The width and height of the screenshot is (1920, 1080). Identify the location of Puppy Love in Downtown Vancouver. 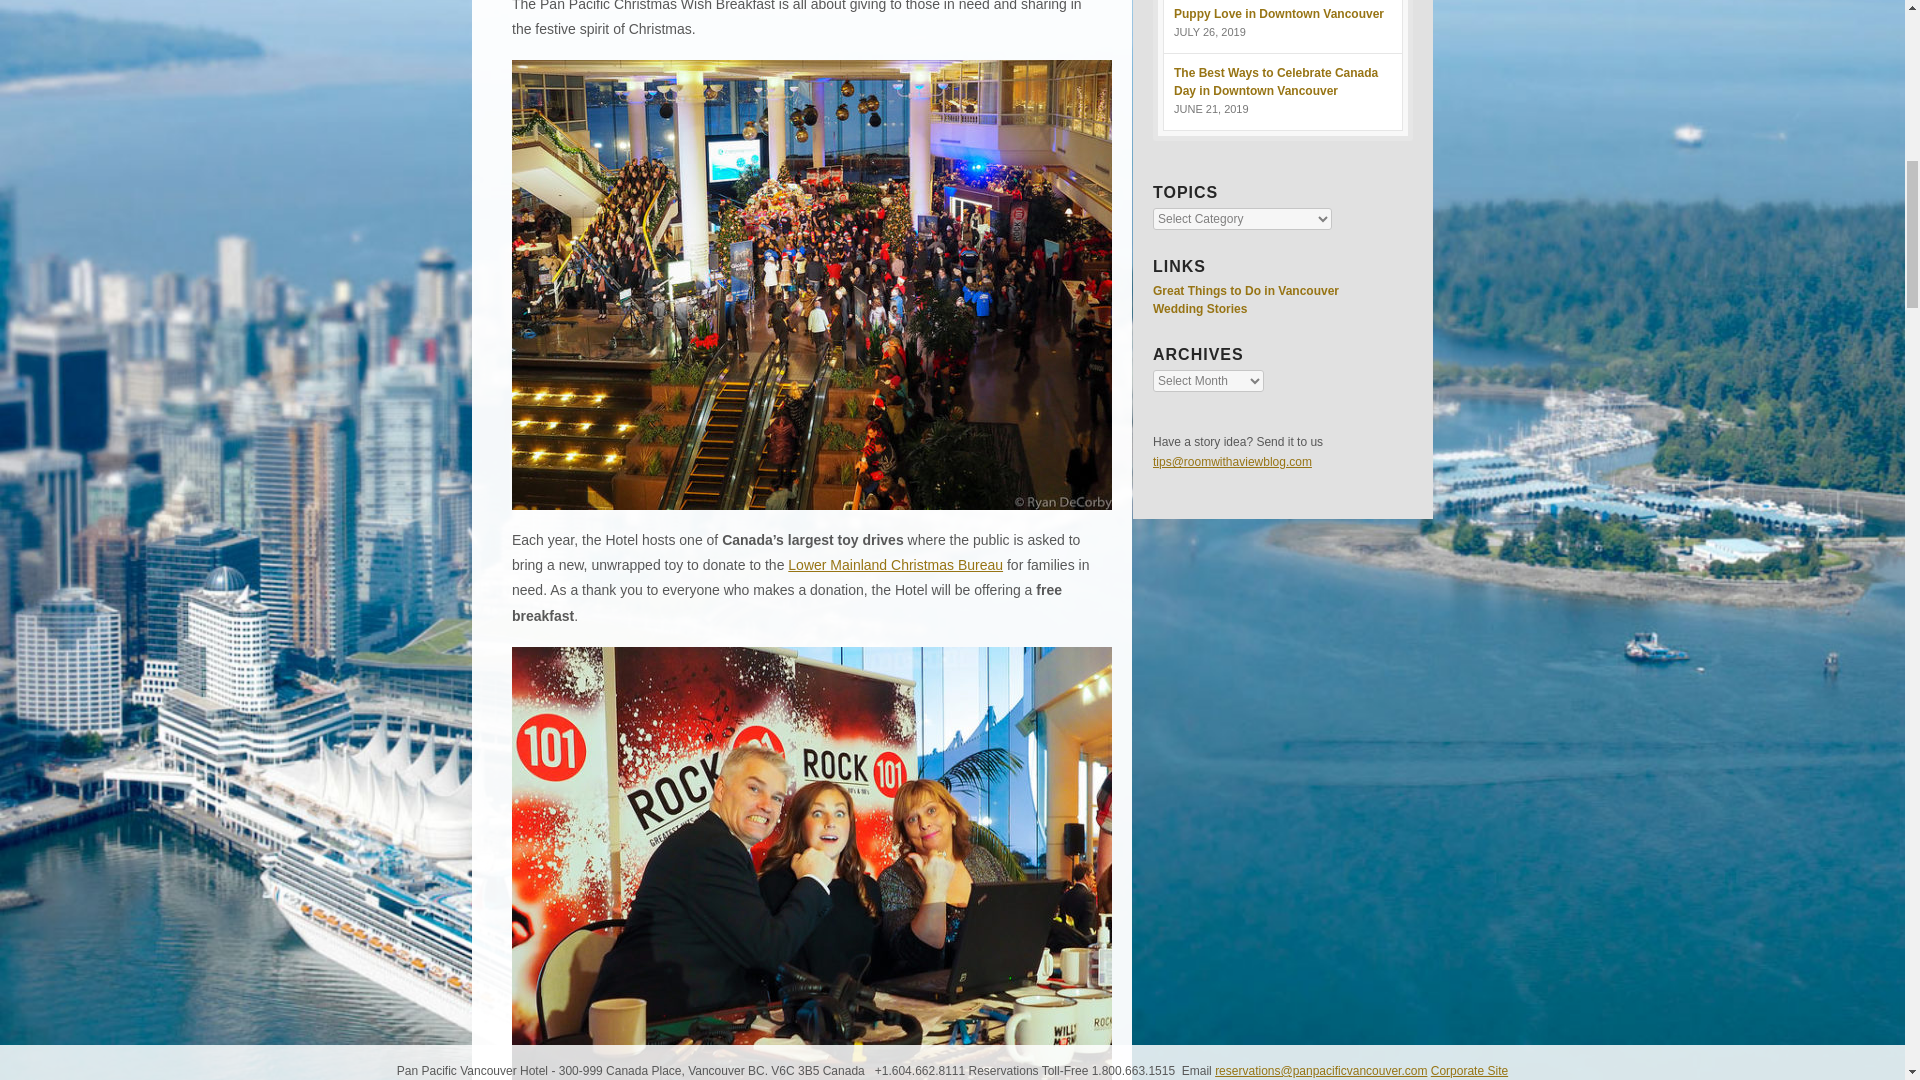
(1278, 13).